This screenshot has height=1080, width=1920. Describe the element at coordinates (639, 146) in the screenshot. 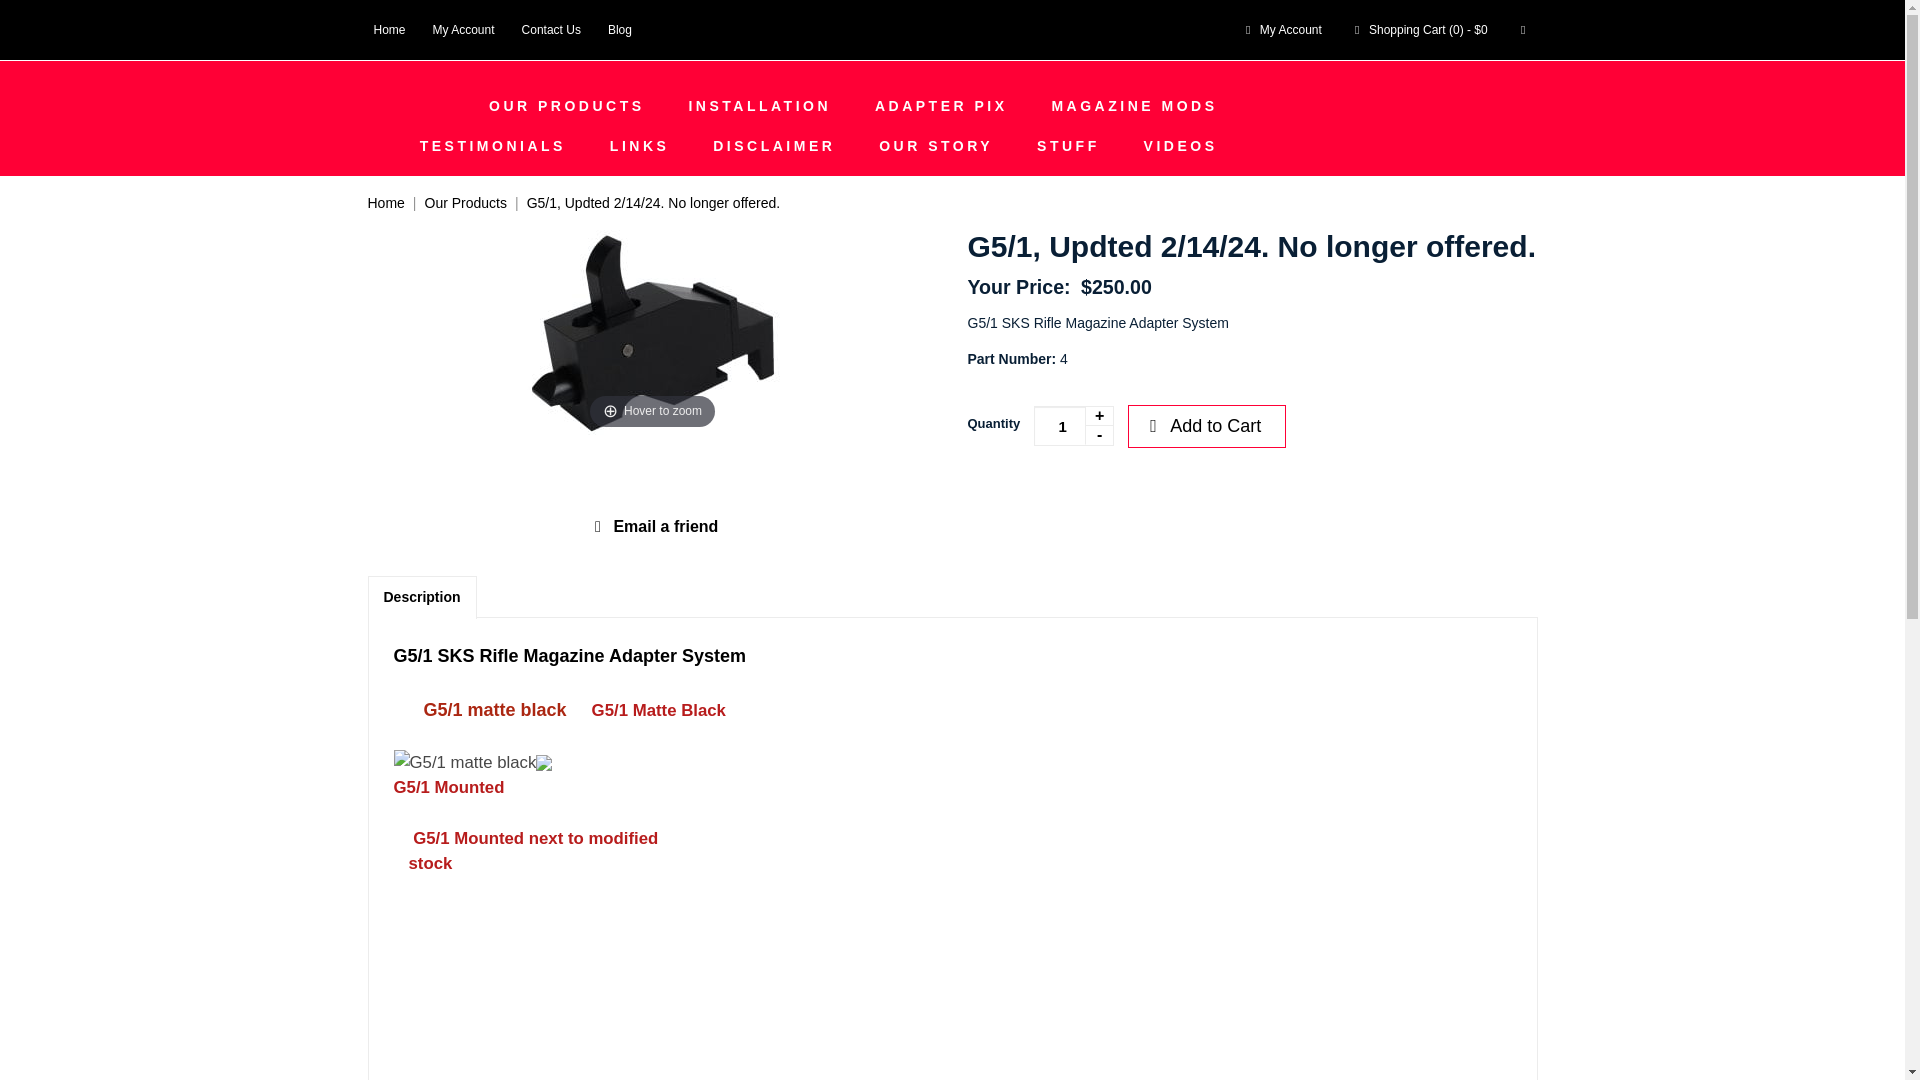

I see `LINKS` at that location.